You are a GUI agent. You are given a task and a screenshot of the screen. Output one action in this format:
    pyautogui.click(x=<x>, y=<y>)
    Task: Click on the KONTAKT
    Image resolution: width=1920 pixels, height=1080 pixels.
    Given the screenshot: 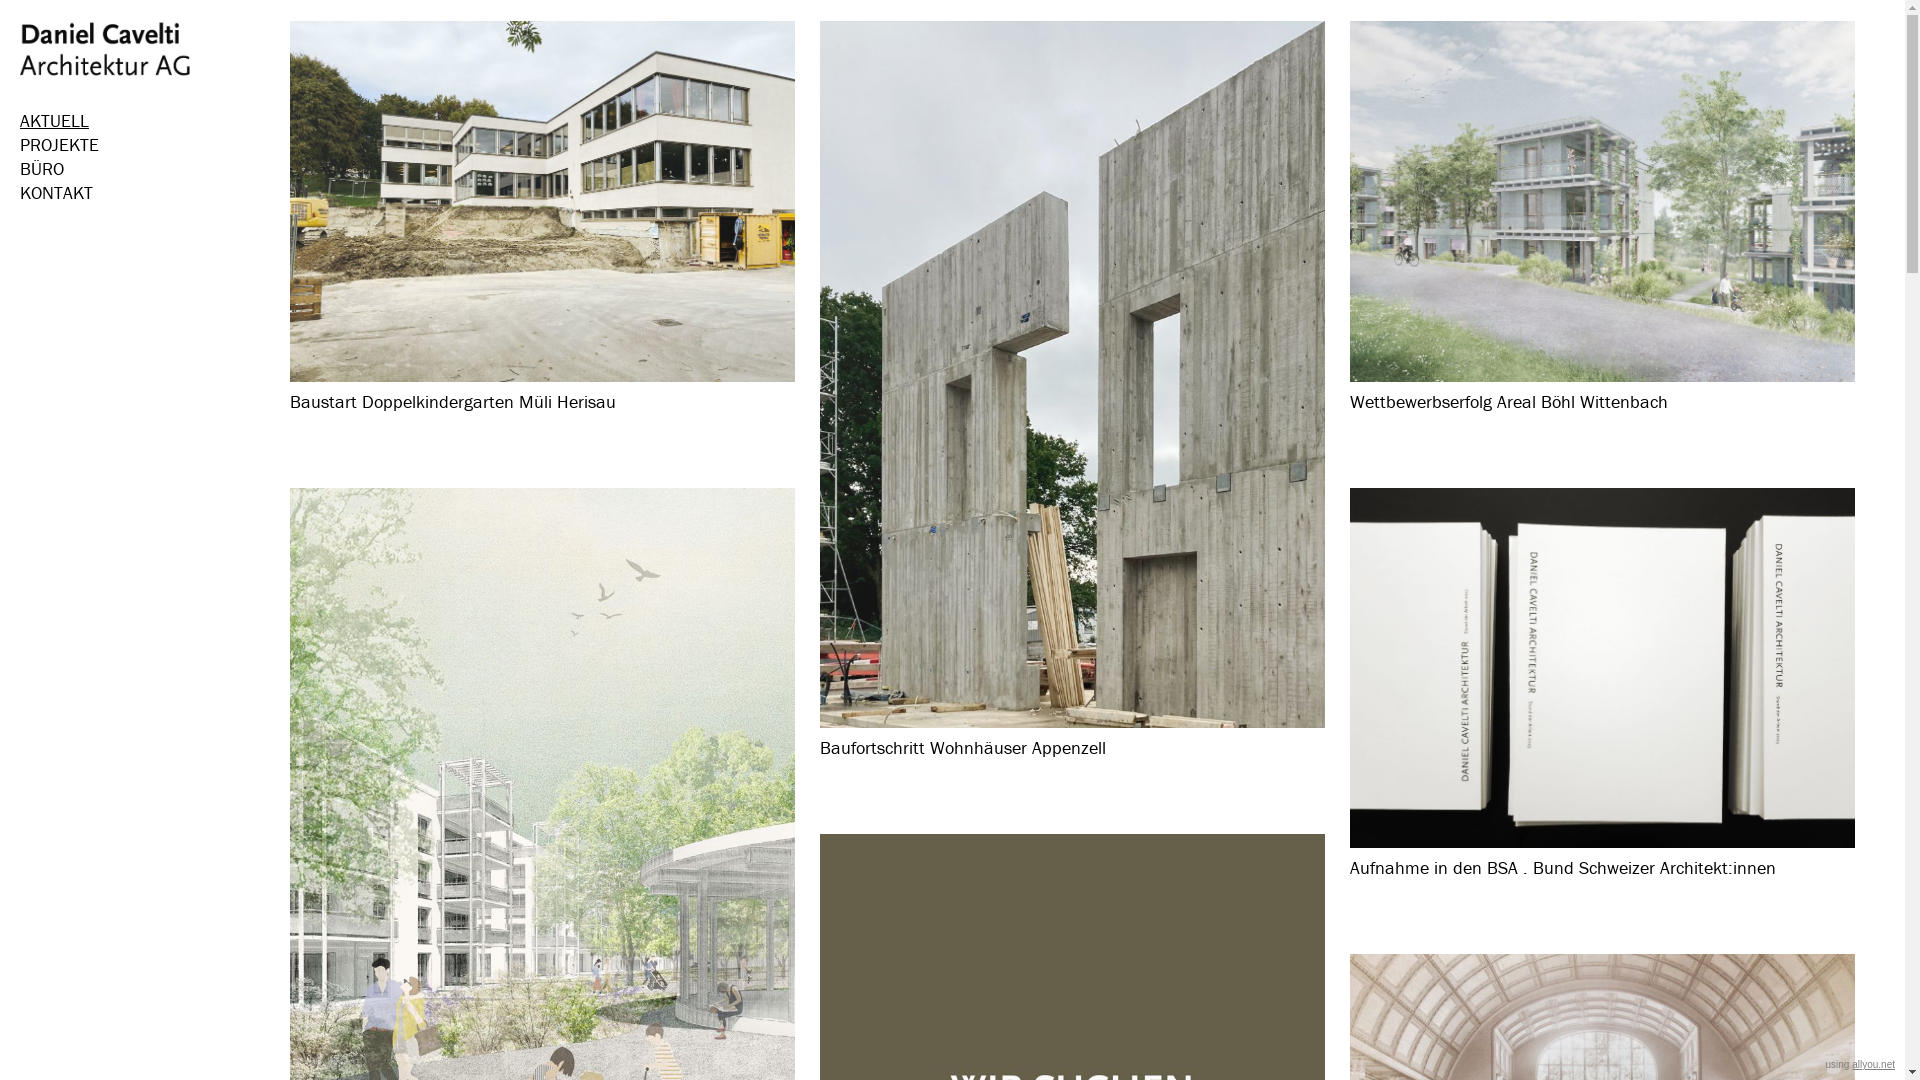 What is the action you would take?
    pyautogui.click(x=145, y=193)
    